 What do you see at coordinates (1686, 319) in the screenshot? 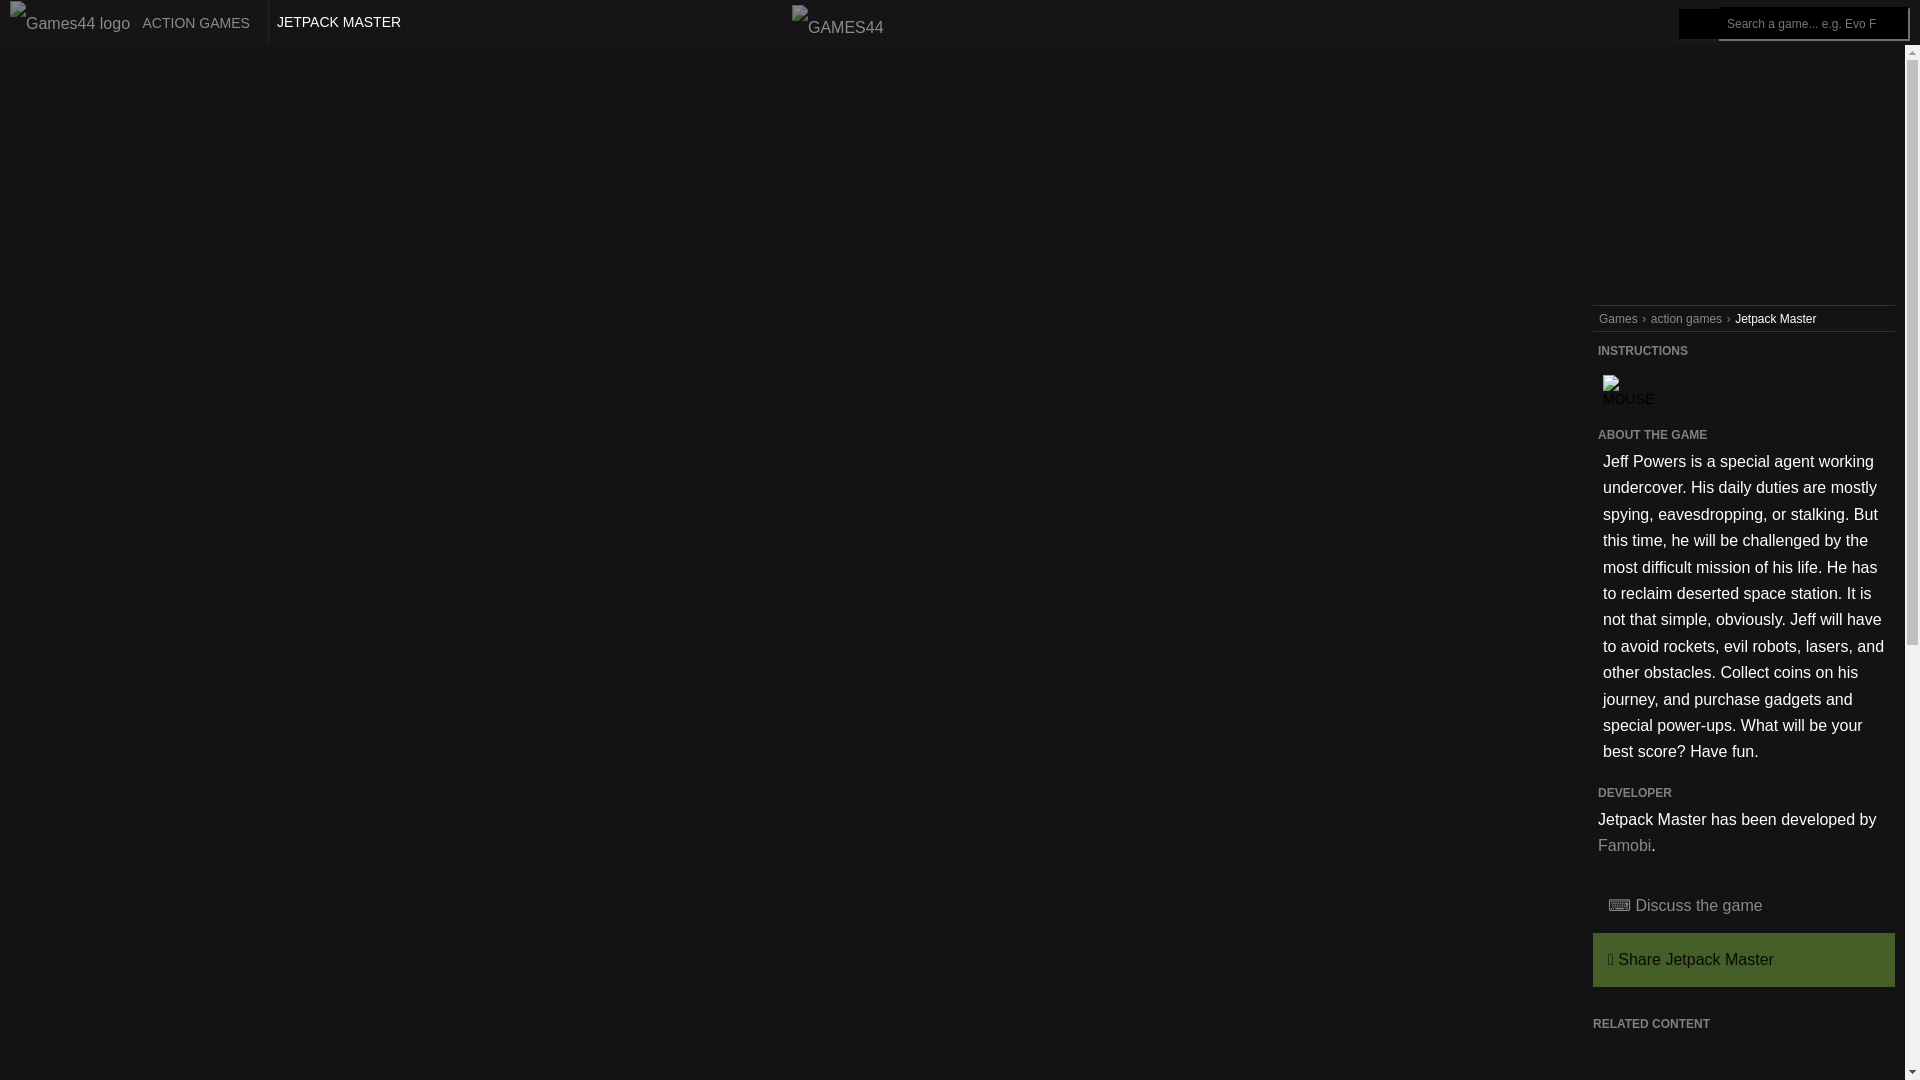
I see `action games` at bounding box center [1686, 319].